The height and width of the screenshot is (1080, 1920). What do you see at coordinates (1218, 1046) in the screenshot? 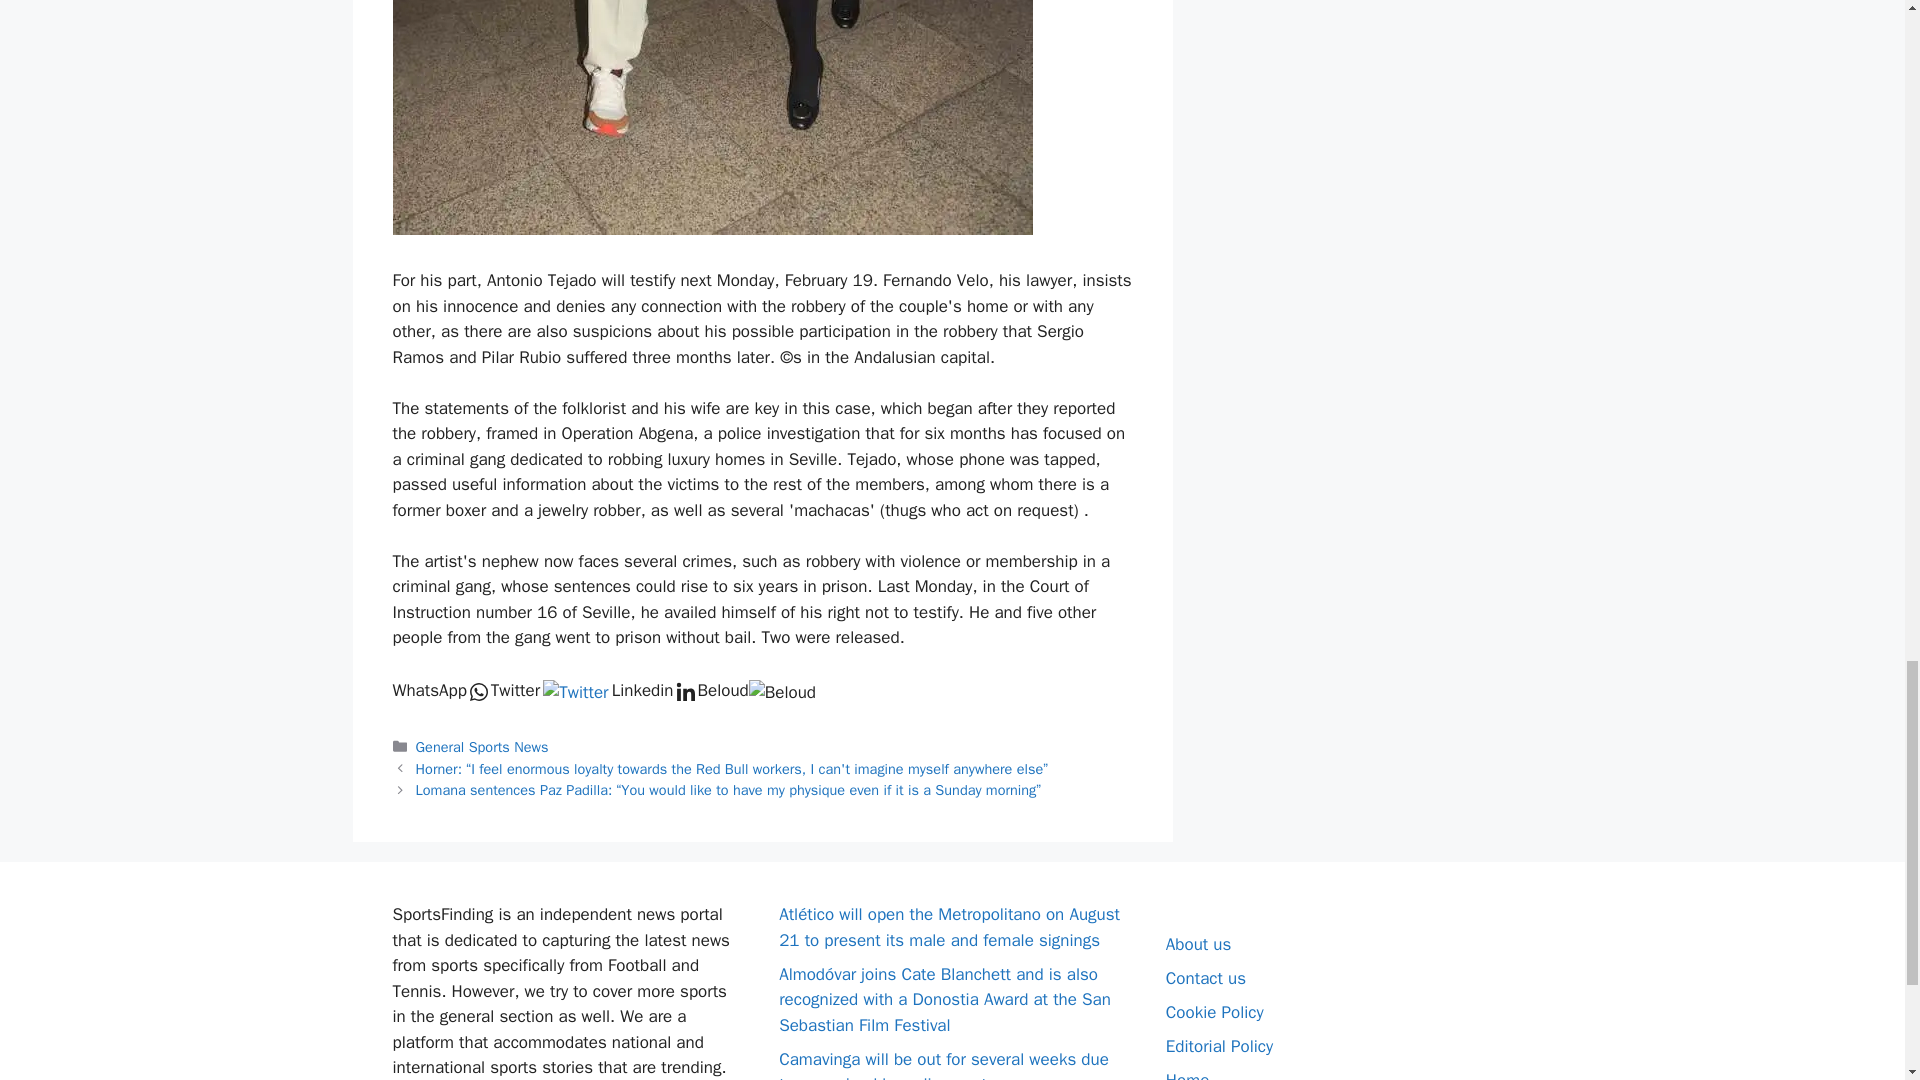
I see `Editorial Policy` at bounding box center [1218, 1046].